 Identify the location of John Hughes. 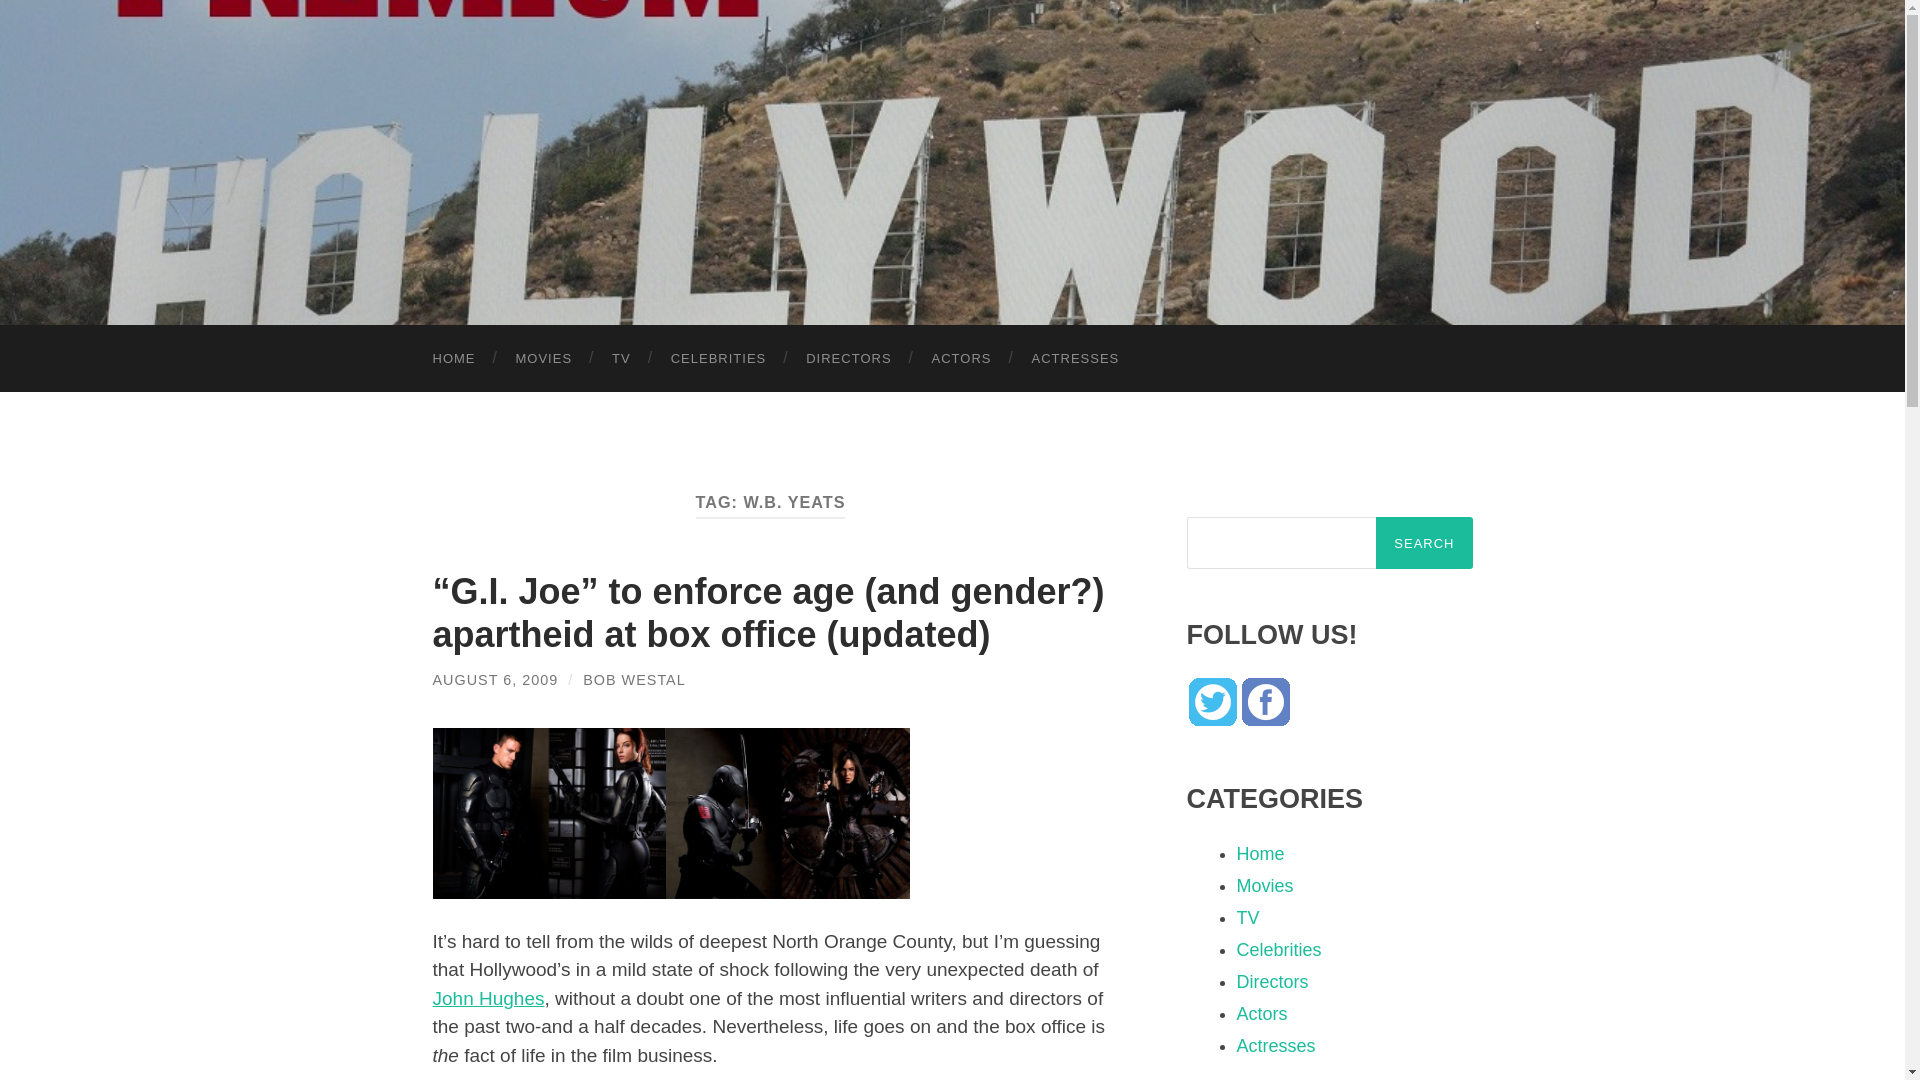
(488, 998).